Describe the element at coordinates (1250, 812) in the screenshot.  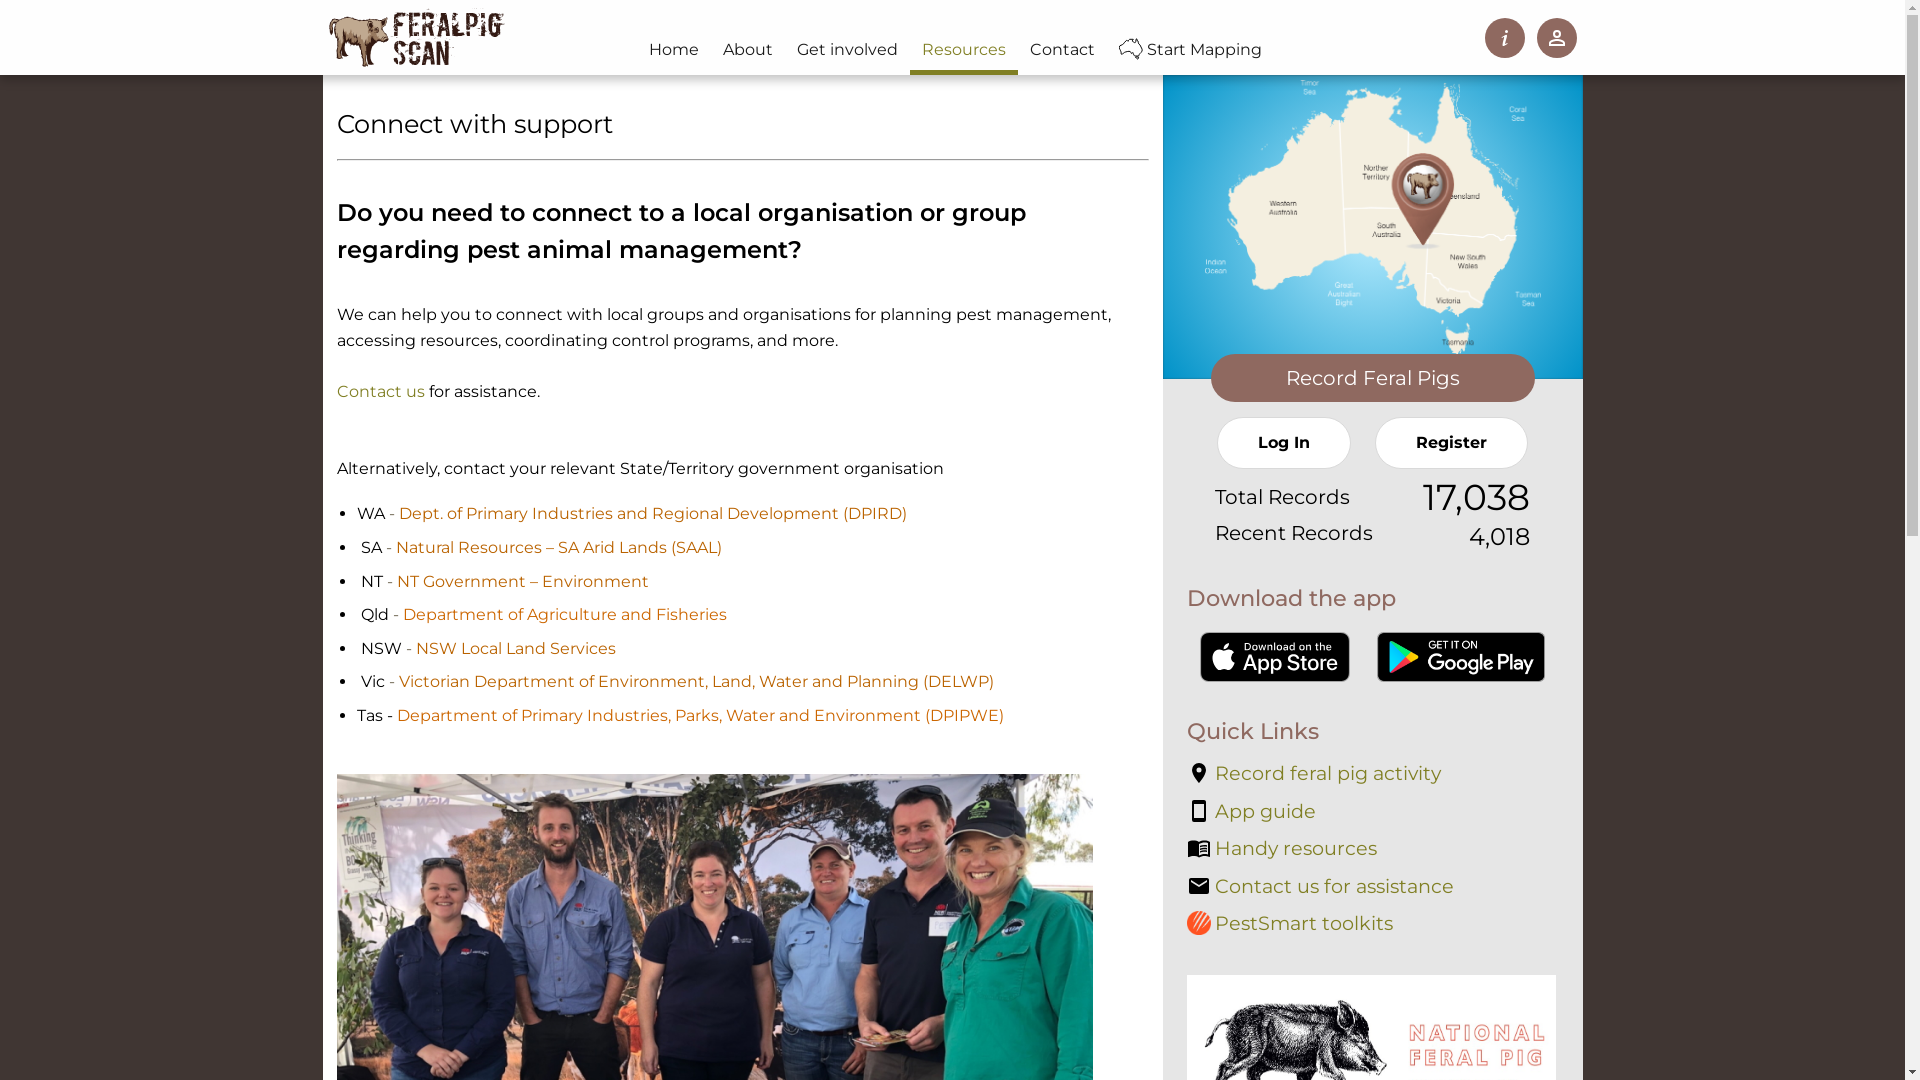
I see `App guide` at that location.